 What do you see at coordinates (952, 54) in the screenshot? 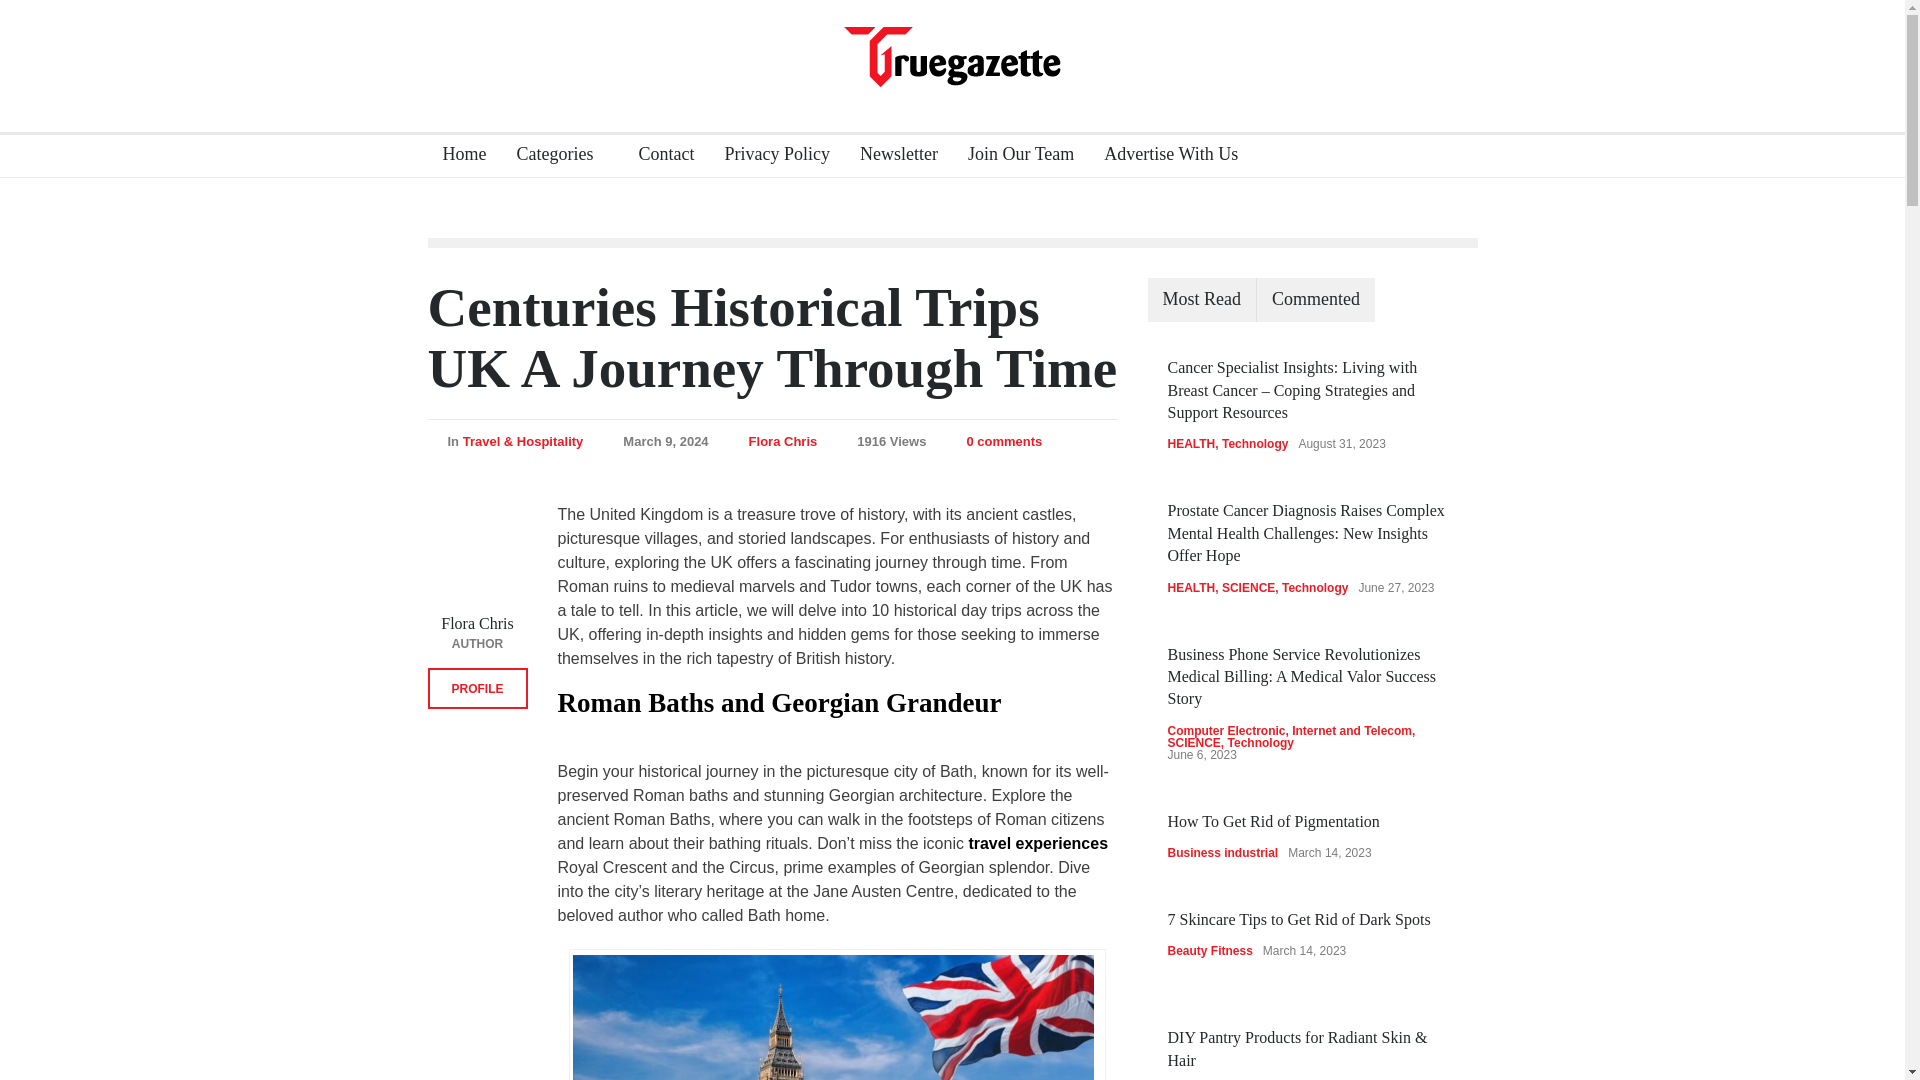
I see `Truegazette` at bounding box center [952, 54].